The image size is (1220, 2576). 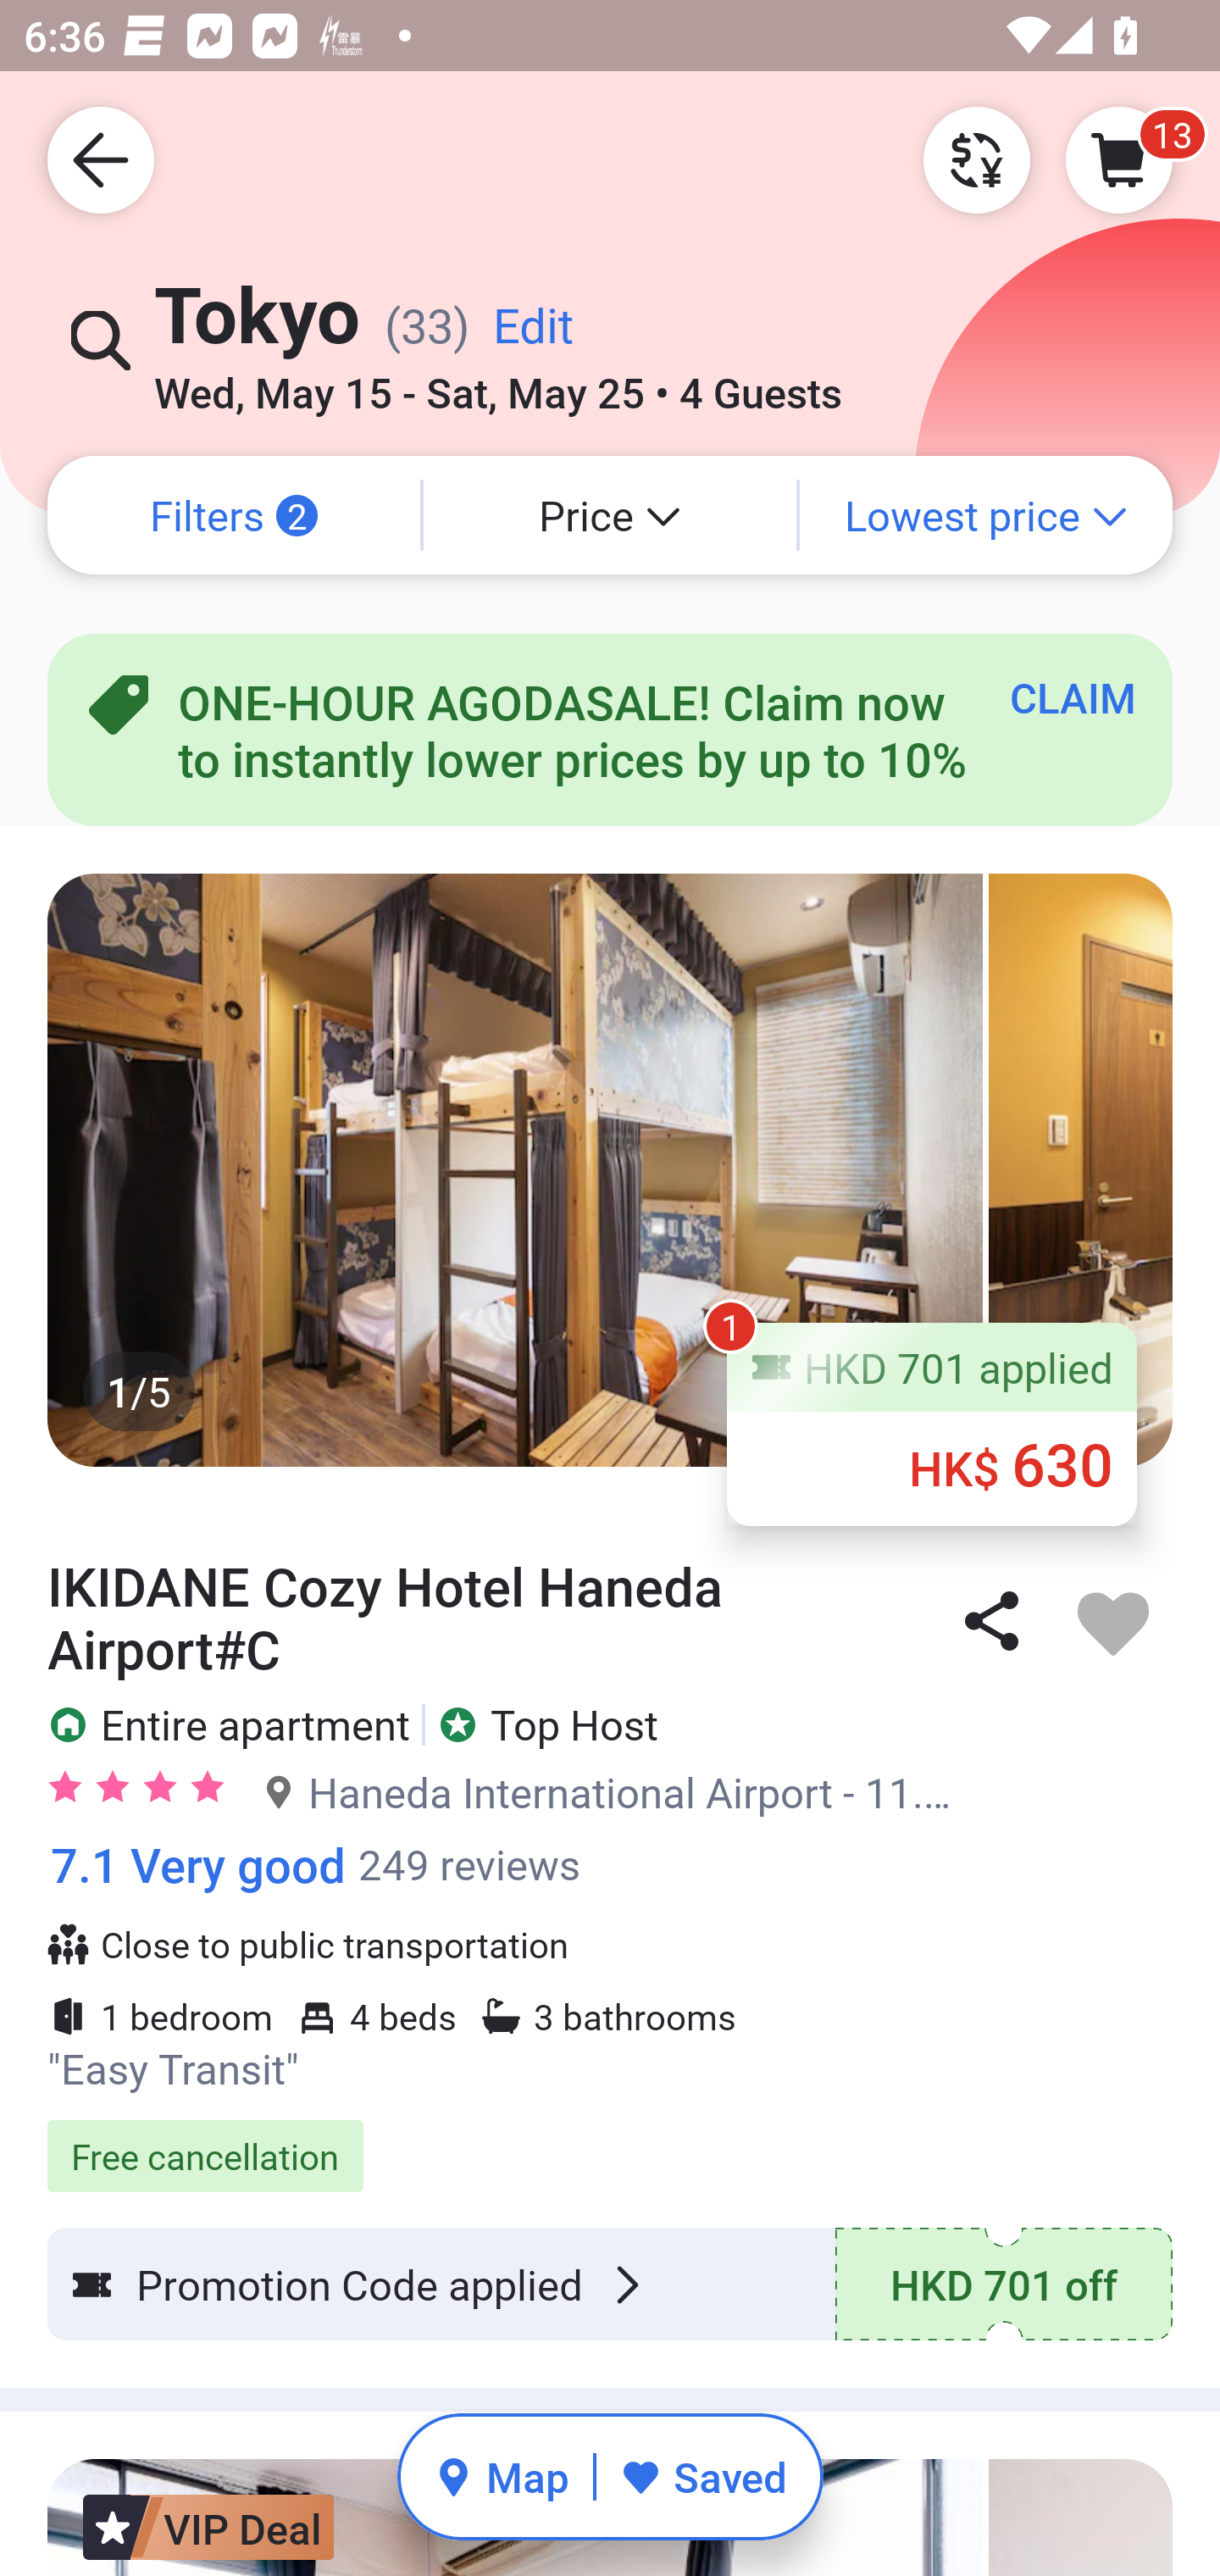 What do you see at coordinates (610, 515) in the screenshot?
I see `Price` at bounding box center [610, 515].